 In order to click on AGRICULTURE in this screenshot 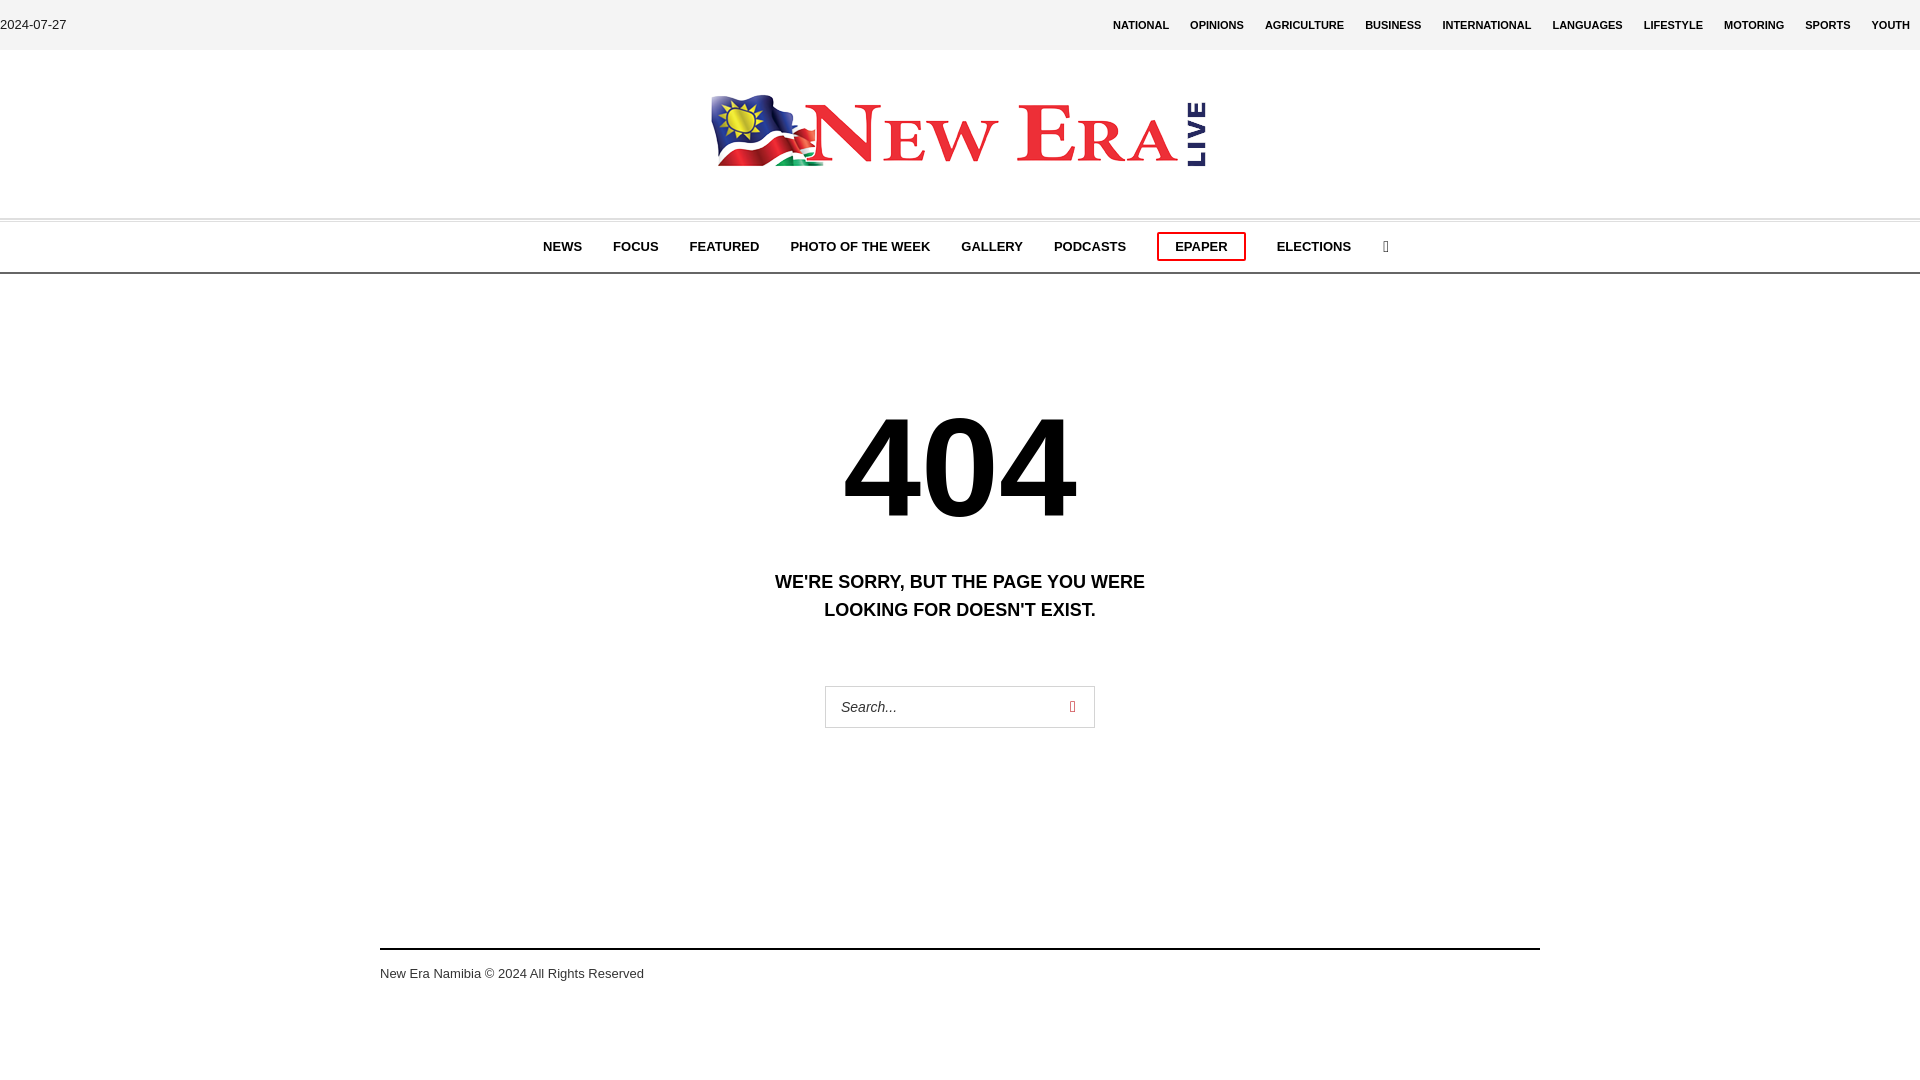, I will do `click(1304, 24)`.